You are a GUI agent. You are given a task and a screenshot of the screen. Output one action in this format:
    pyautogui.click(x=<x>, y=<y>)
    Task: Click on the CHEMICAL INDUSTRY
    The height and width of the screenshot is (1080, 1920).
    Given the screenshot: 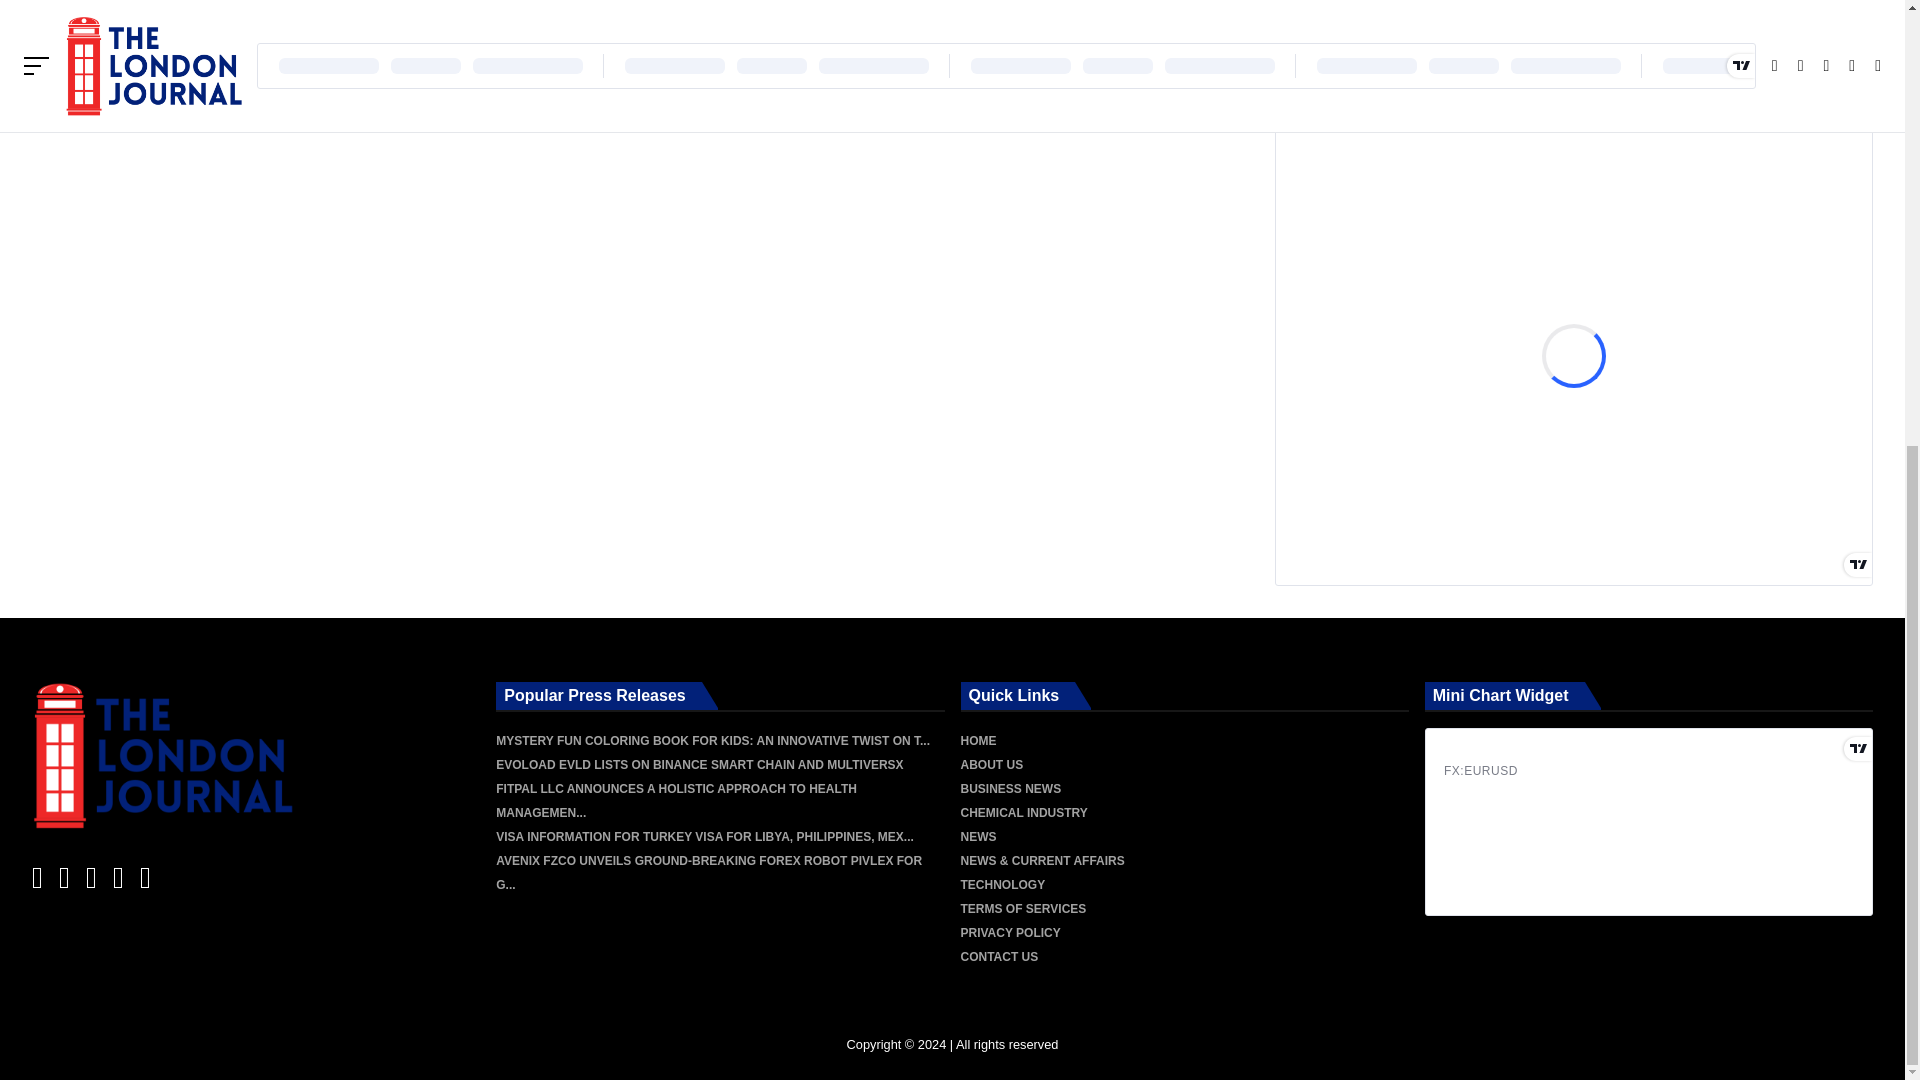 What is the action you would take?
    pyautogui.click(x=1023, y=812)
    